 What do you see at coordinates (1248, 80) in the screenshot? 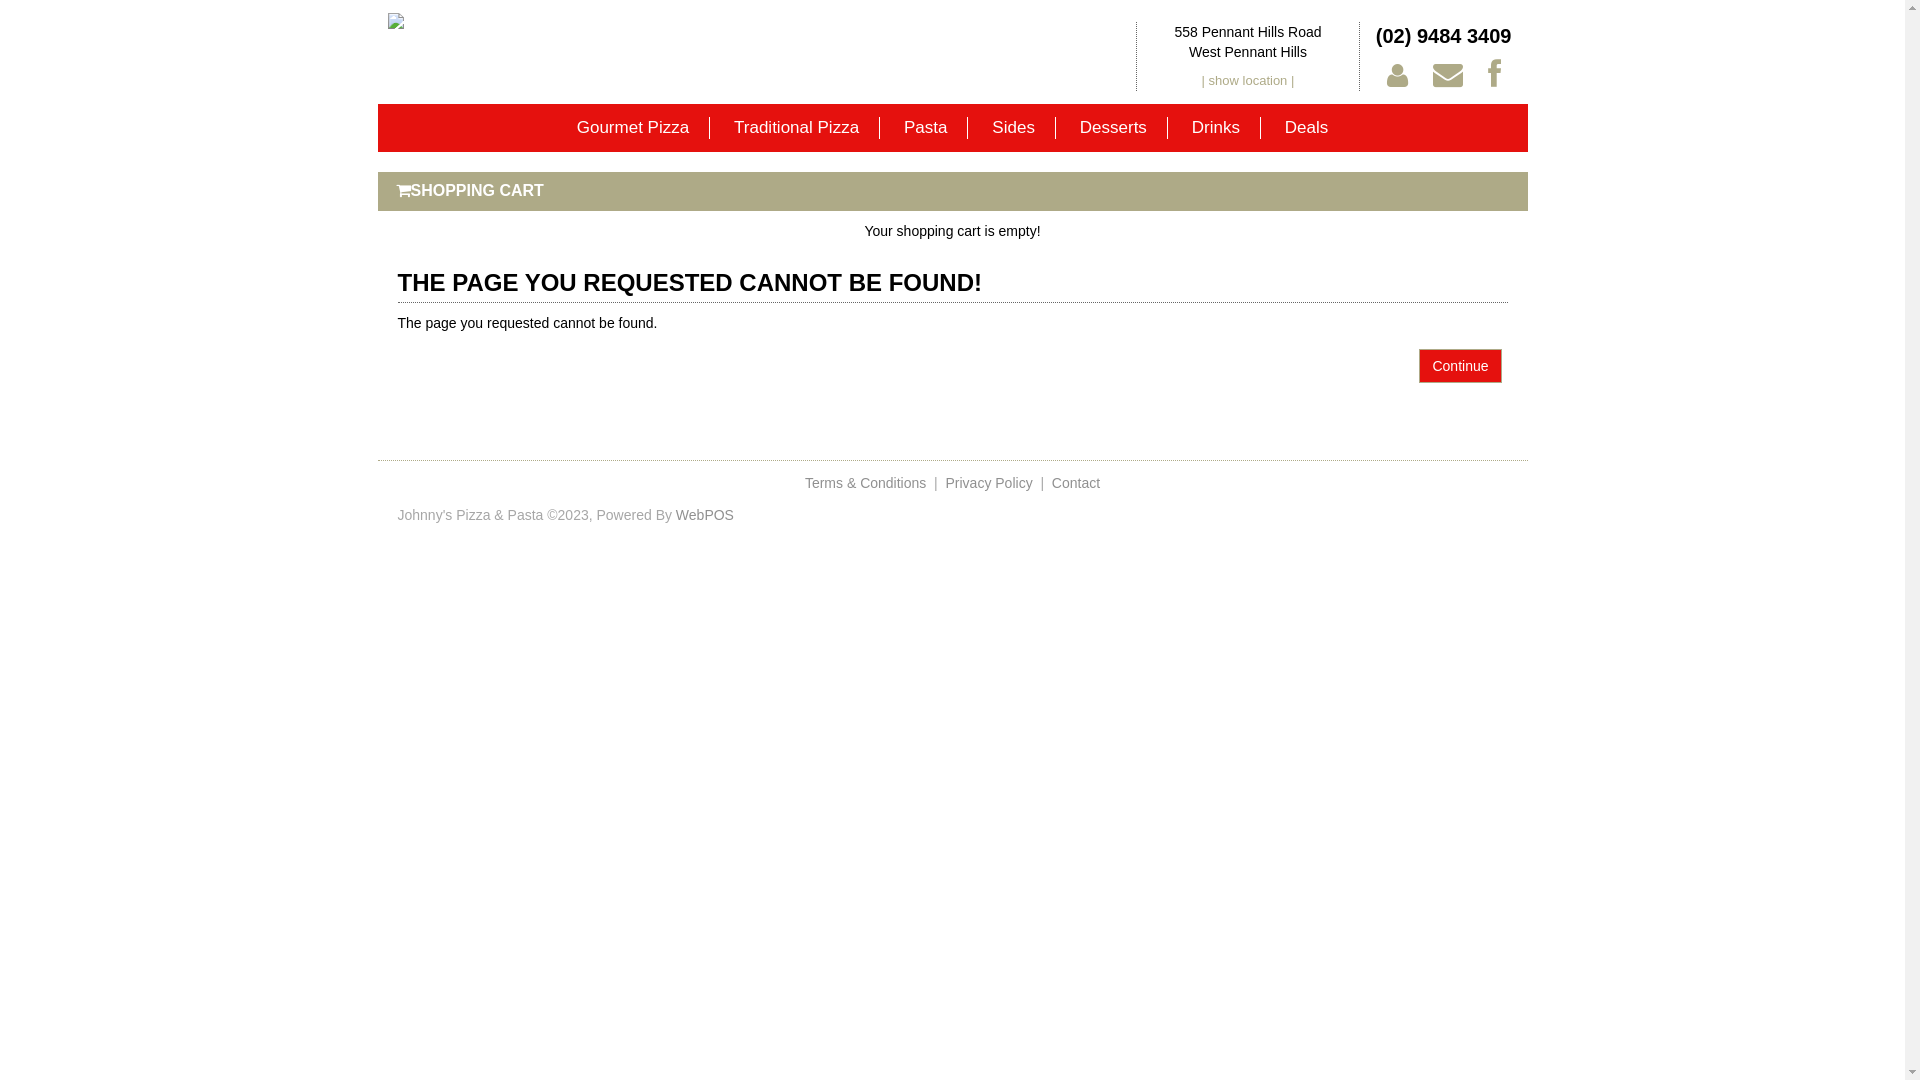
I see `| show location |` at bounding box center [1248, 80].